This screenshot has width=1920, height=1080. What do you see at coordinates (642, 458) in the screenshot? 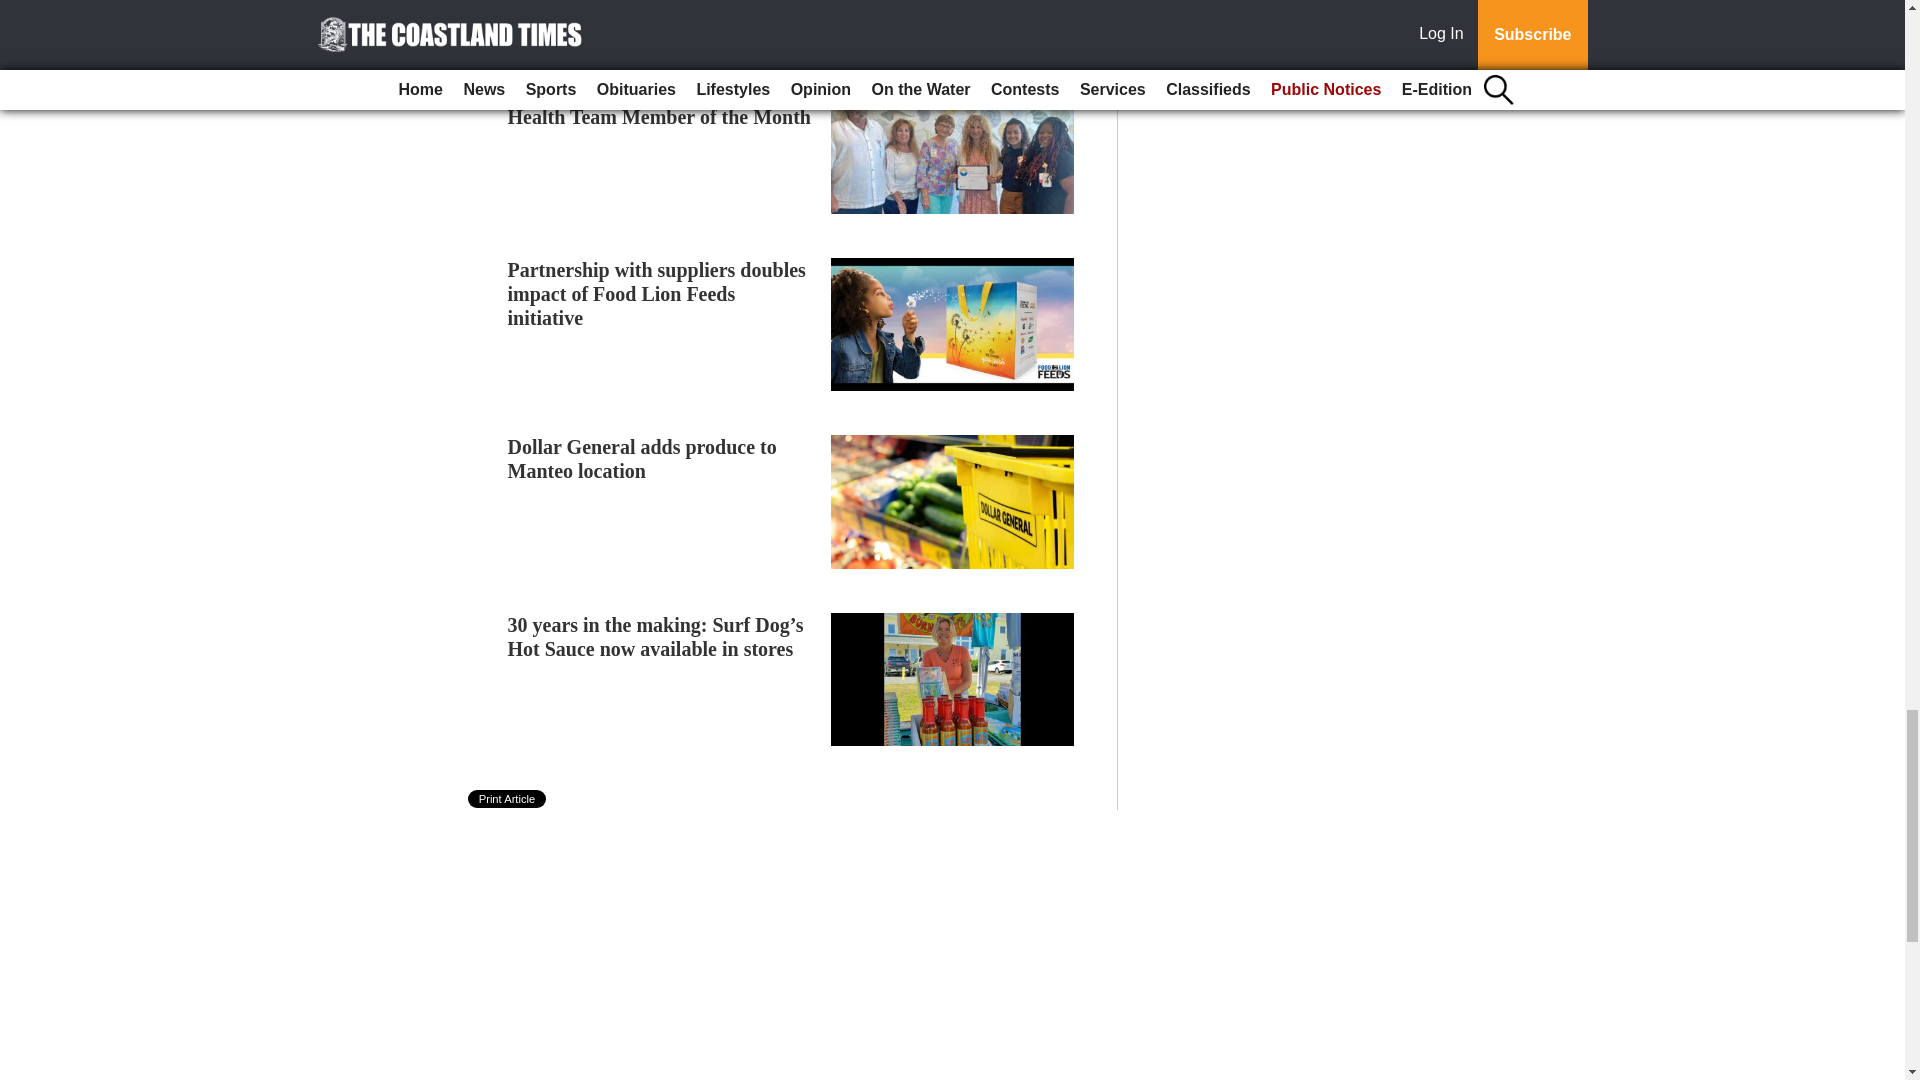
I see `Dollar General adds produce to Manteo location` at bounding box center [642, 458].